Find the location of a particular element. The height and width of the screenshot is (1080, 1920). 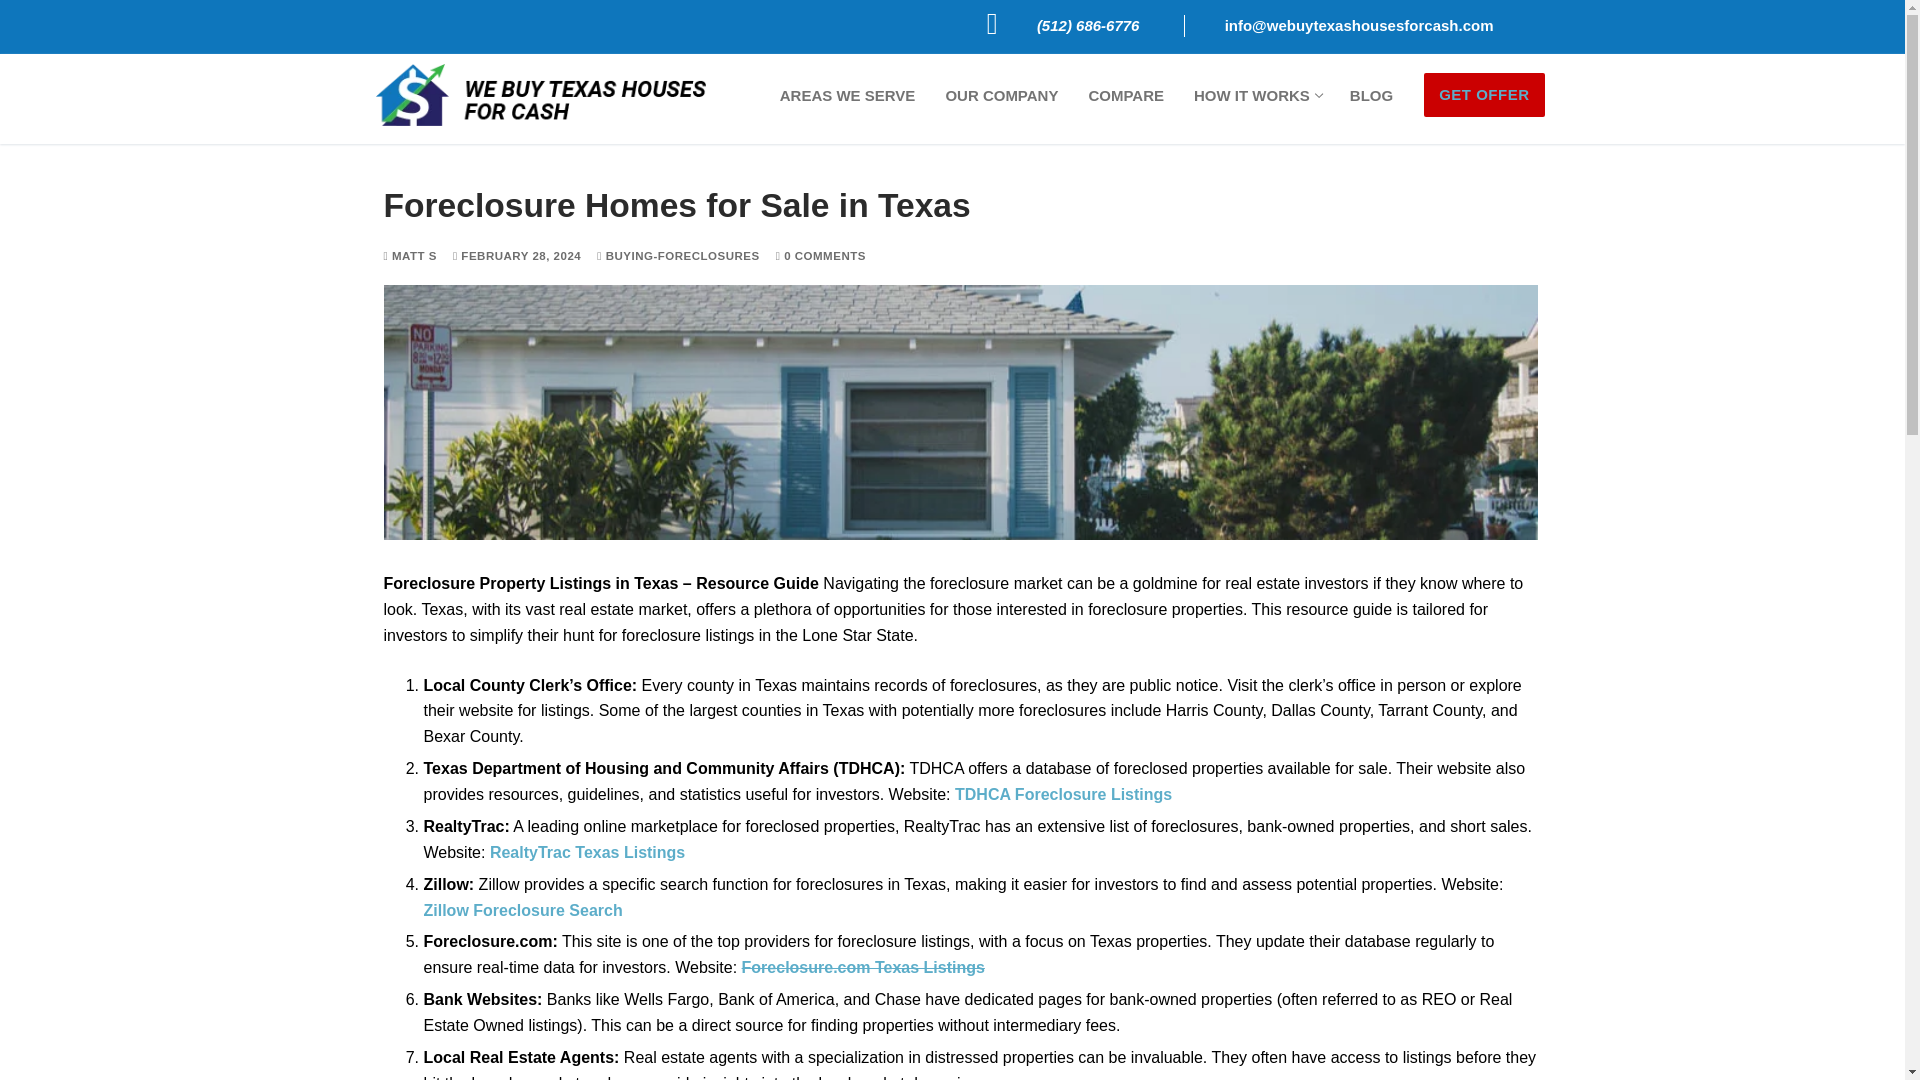

0 COMMENTS is located at coordinates (848, 95).